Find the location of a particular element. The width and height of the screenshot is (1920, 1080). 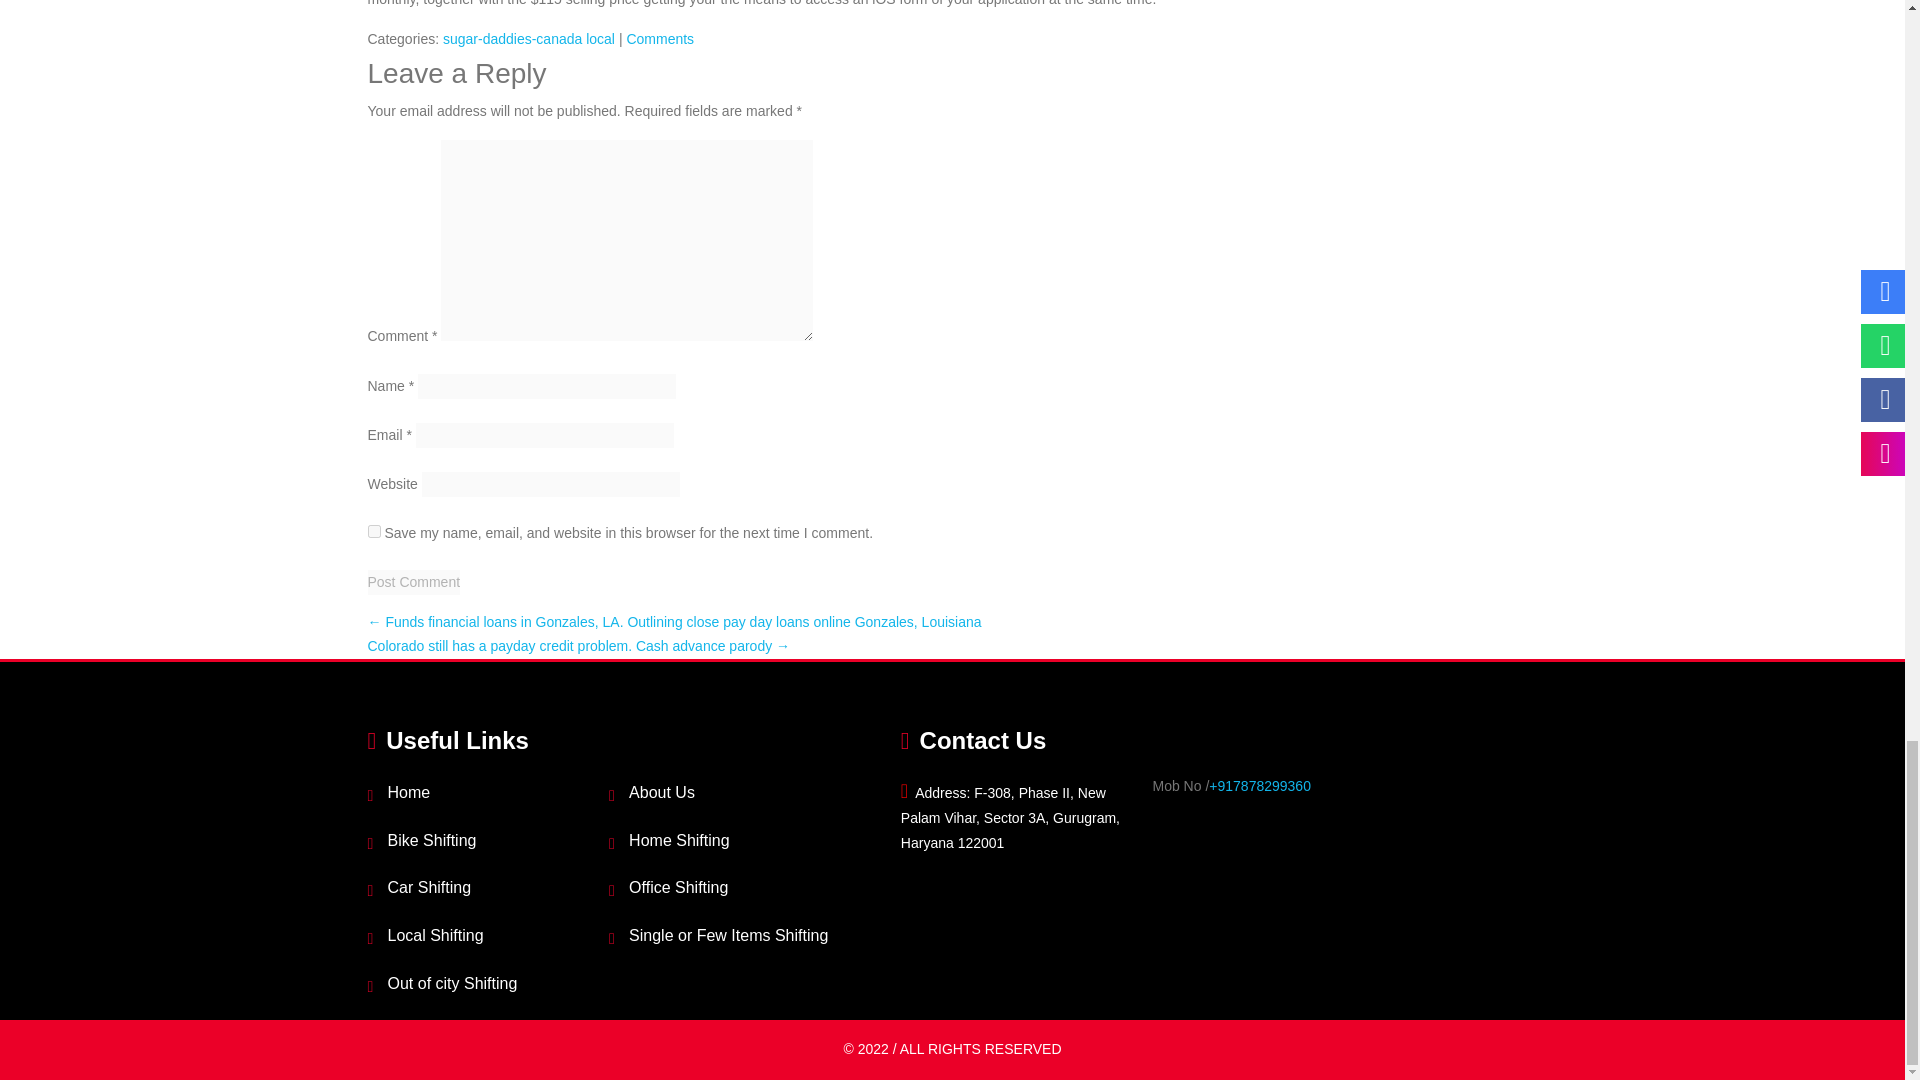

yes is located at coordinates (374, 530).